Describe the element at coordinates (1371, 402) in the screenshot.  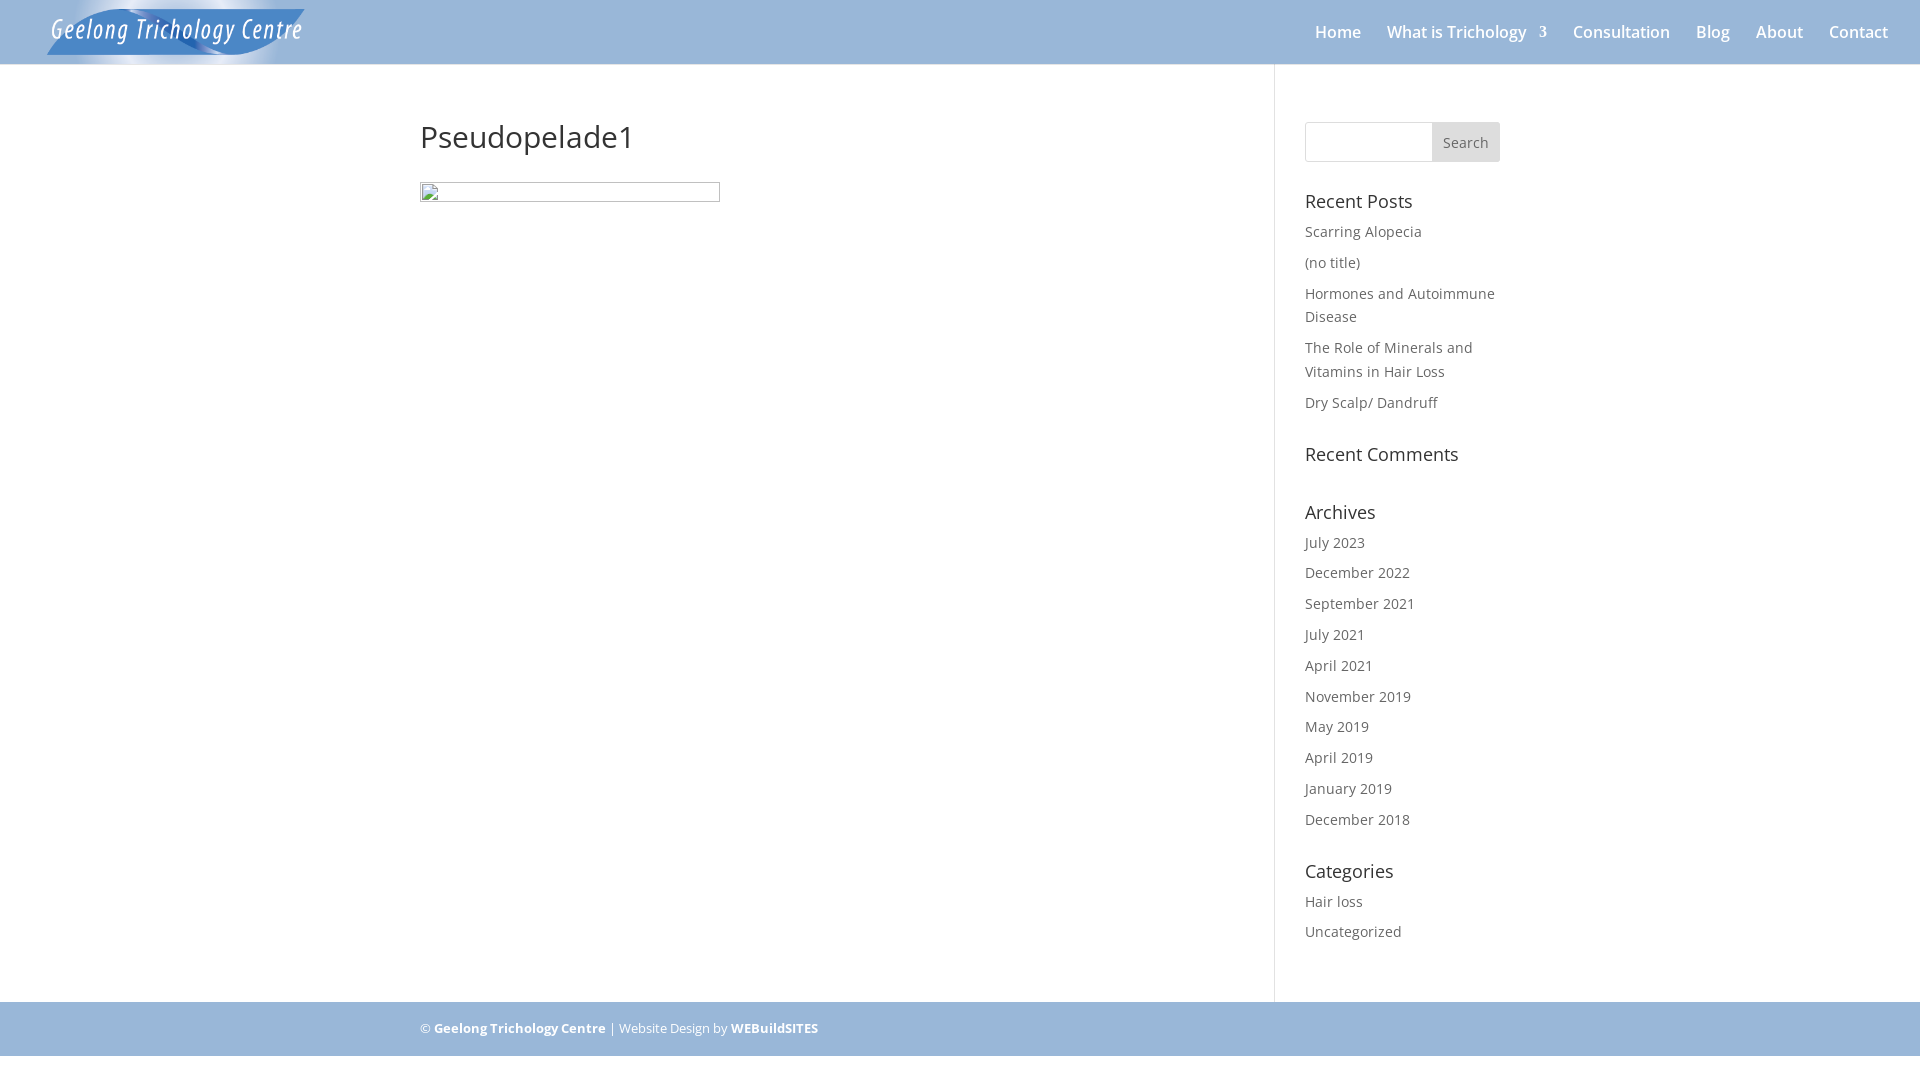
I see `Dry Scalp/ Dandruff` at that location.